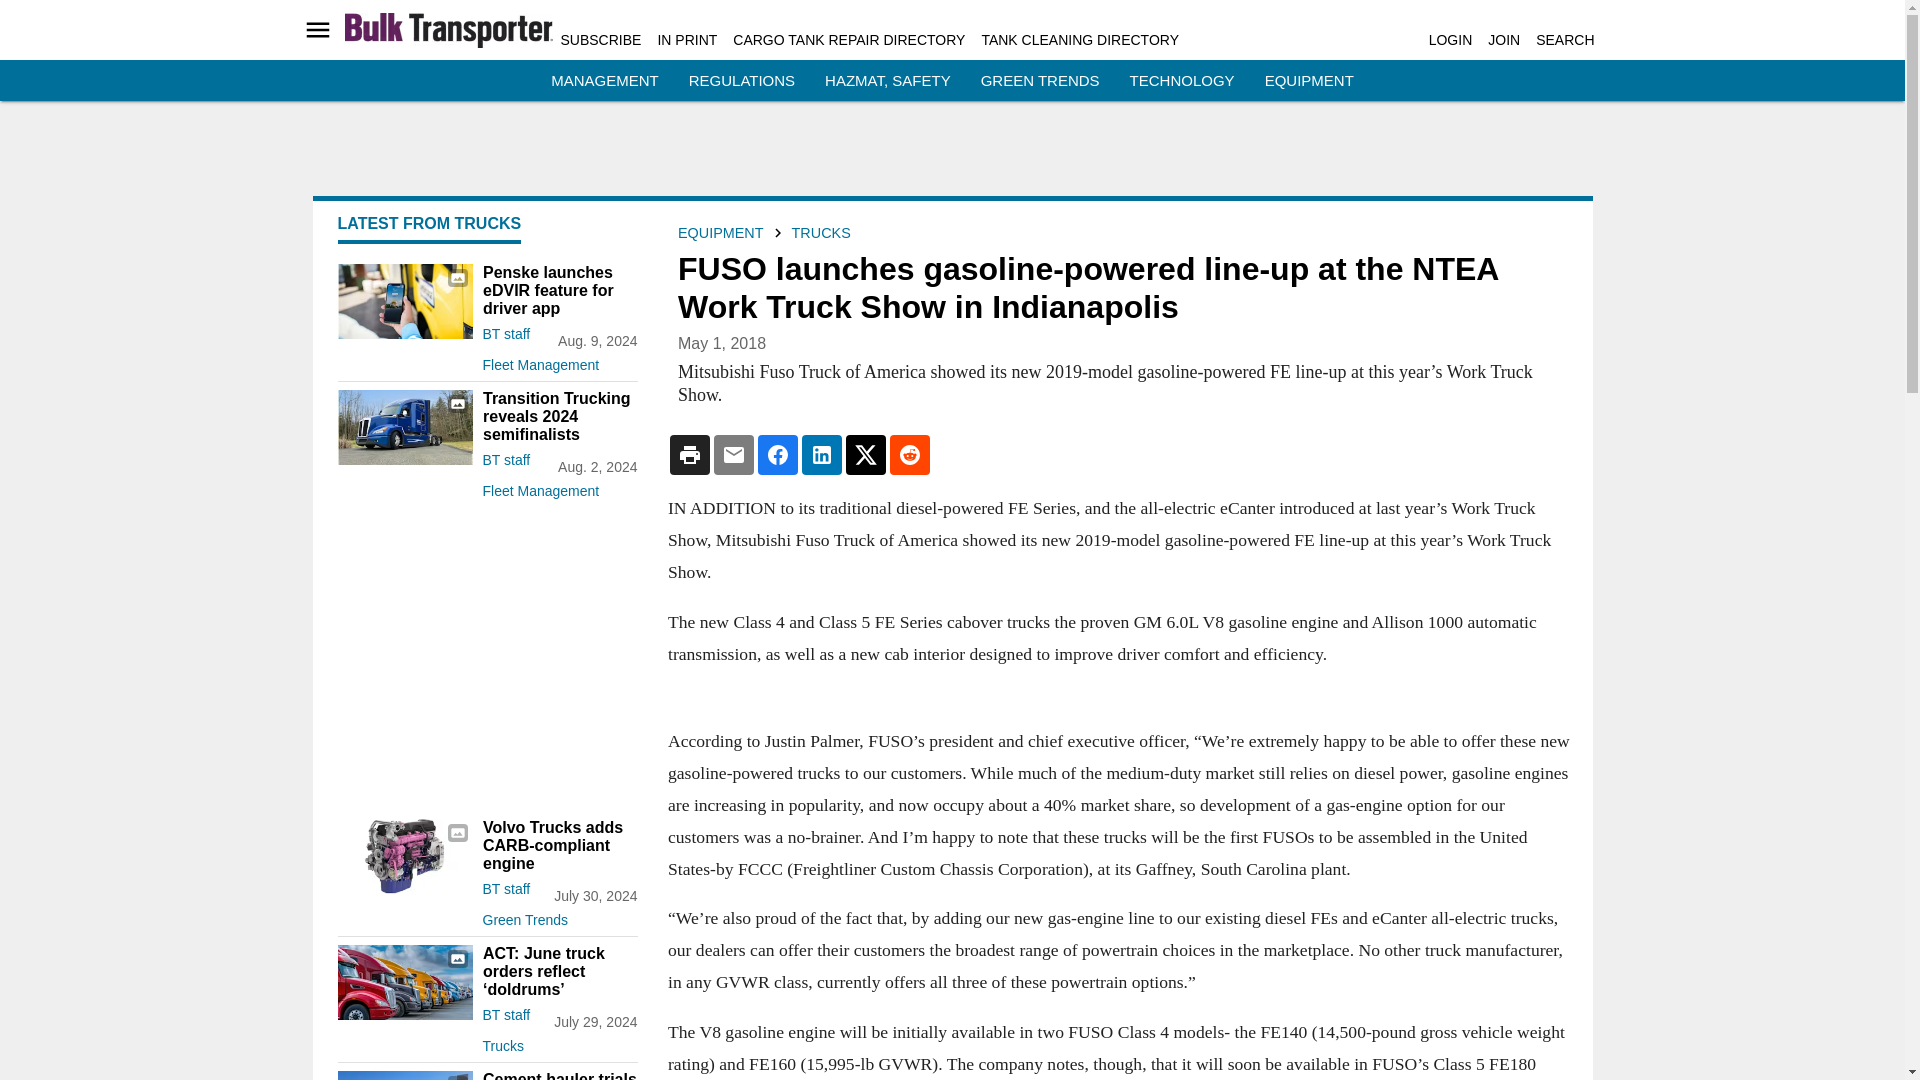  What do you see at coordinates (1040, 80) in the screenshot?
I see `GREEN TRENDS` at bounding box center [1040, 80].